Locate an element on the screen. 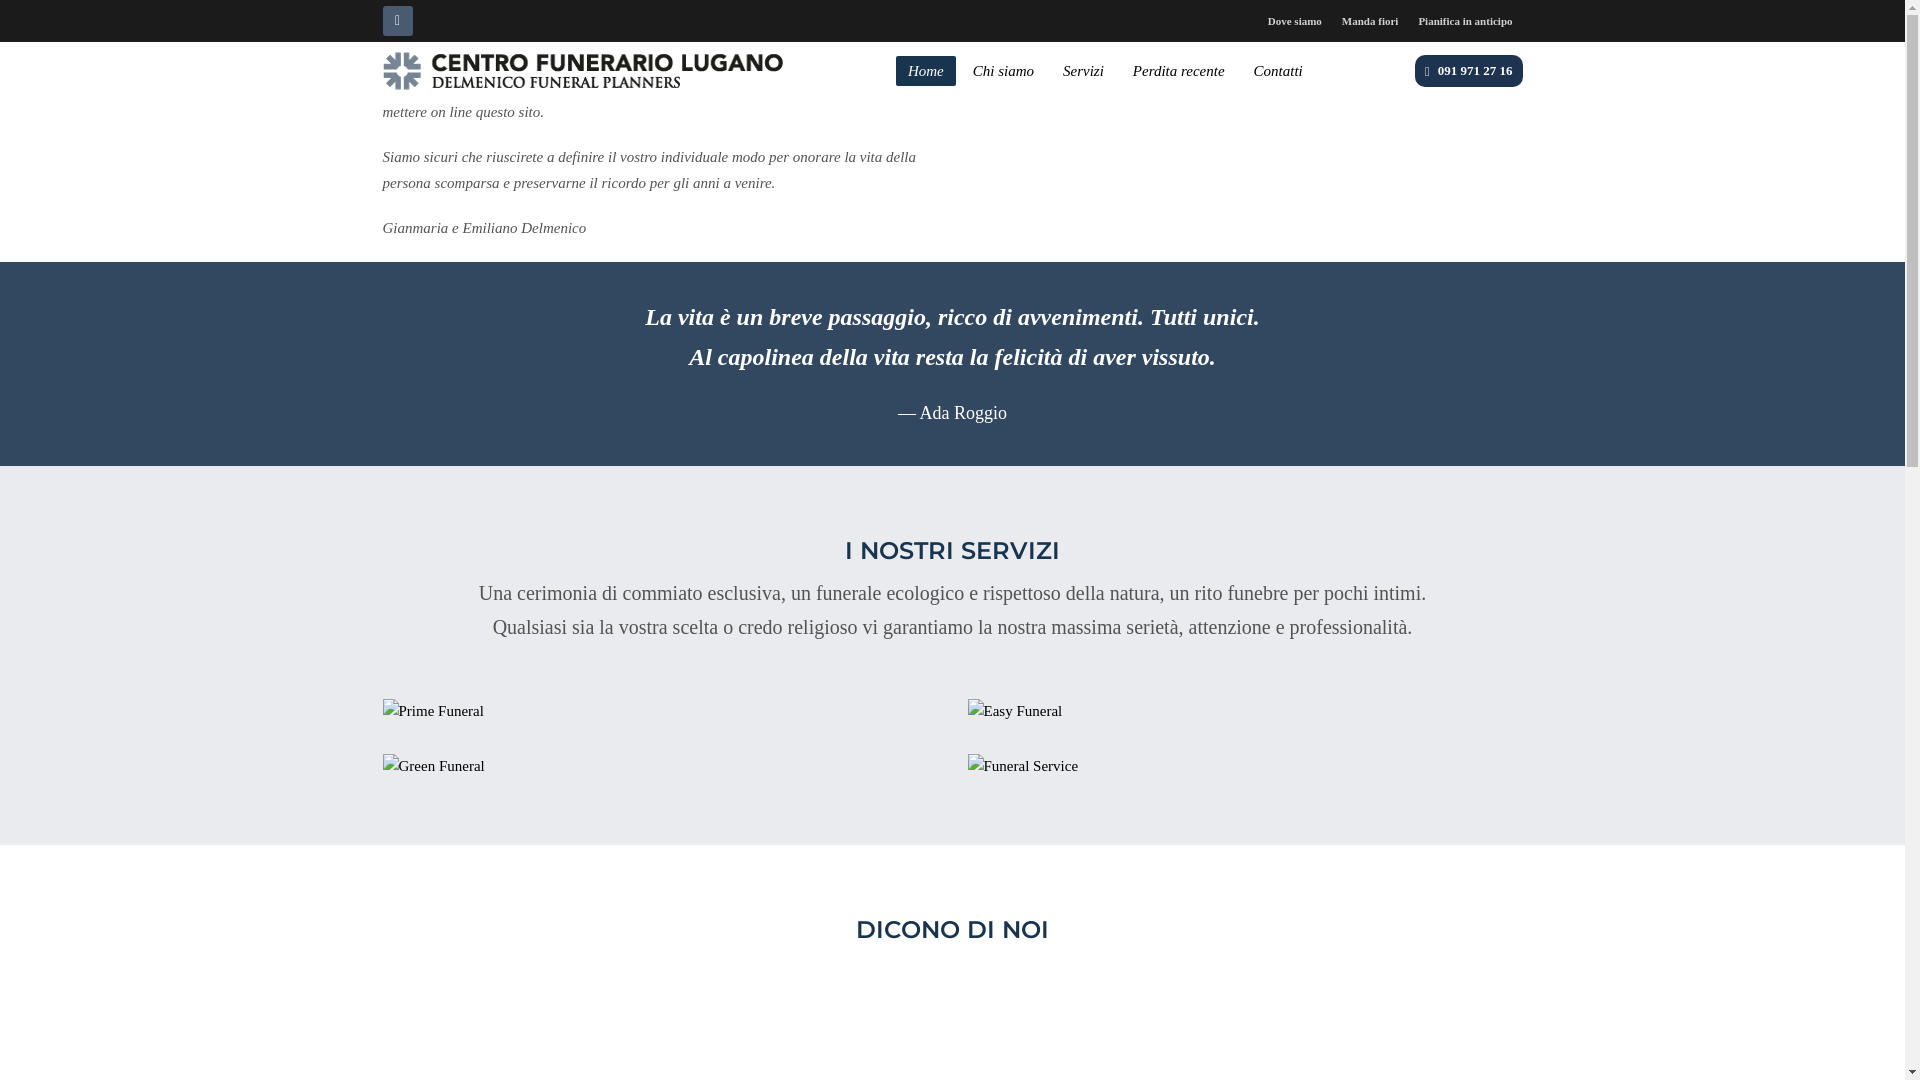 The height and width of the screenshot is (1080, 1920). Csa funeraria is located at coordinates (1246, 712).